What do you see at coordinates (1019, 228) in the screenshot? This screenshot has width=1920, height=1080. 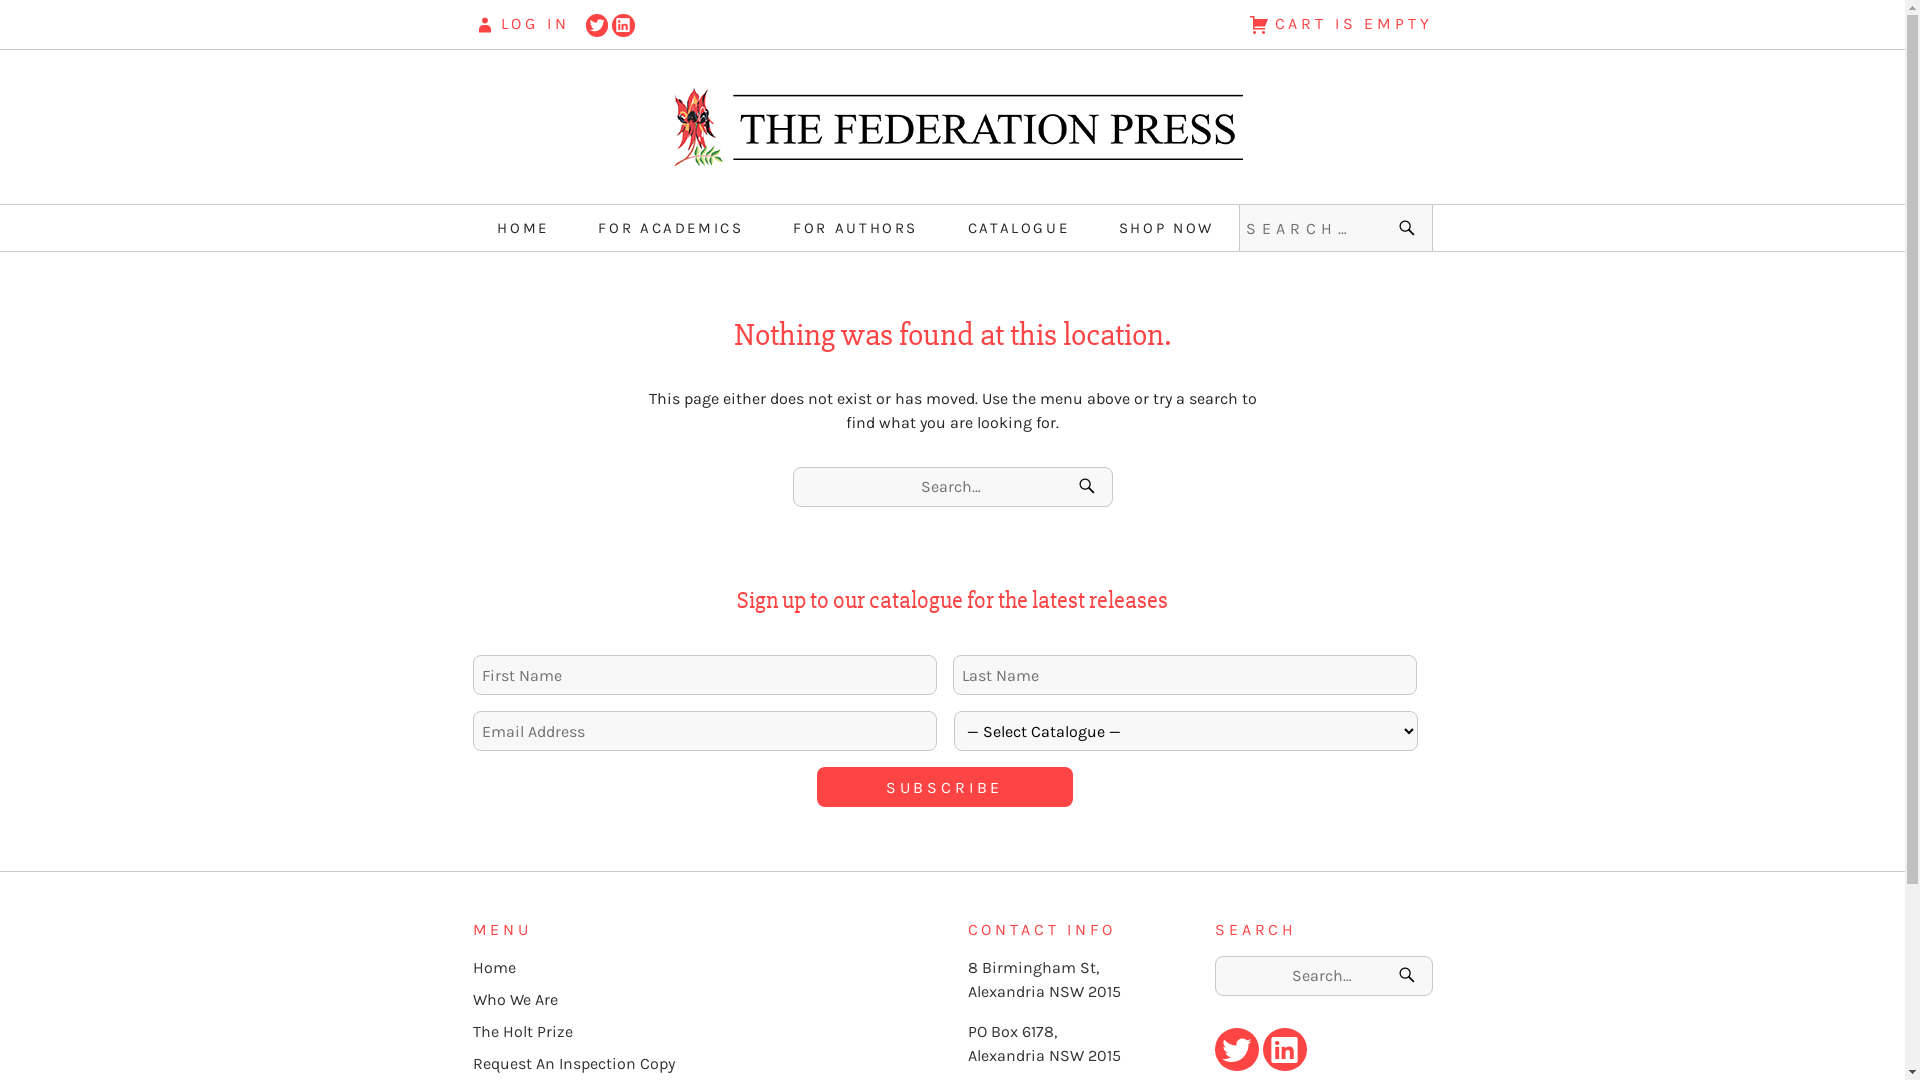 I see `CATALOGUE` at bounding box center [1019, 228].